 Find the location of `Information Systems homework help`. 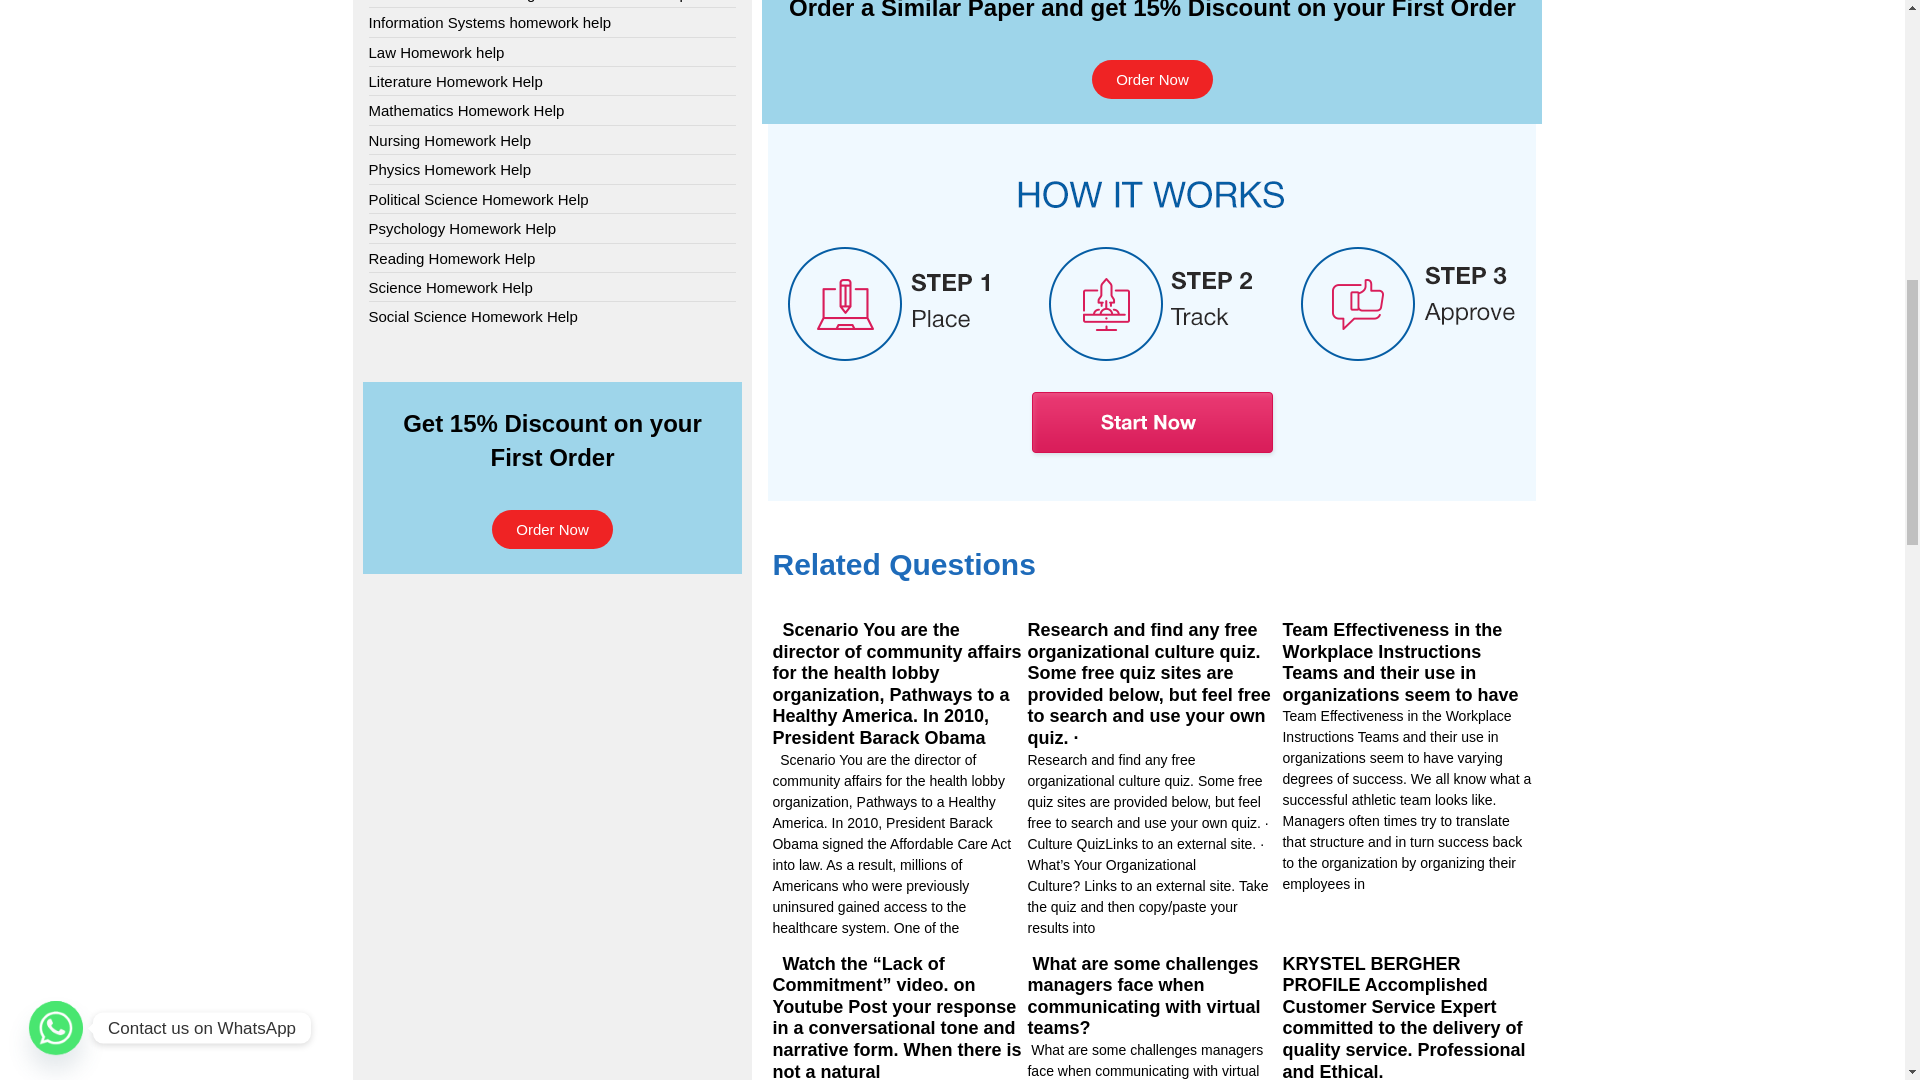

Information Systems homework help is located at coordinates (489, 22).